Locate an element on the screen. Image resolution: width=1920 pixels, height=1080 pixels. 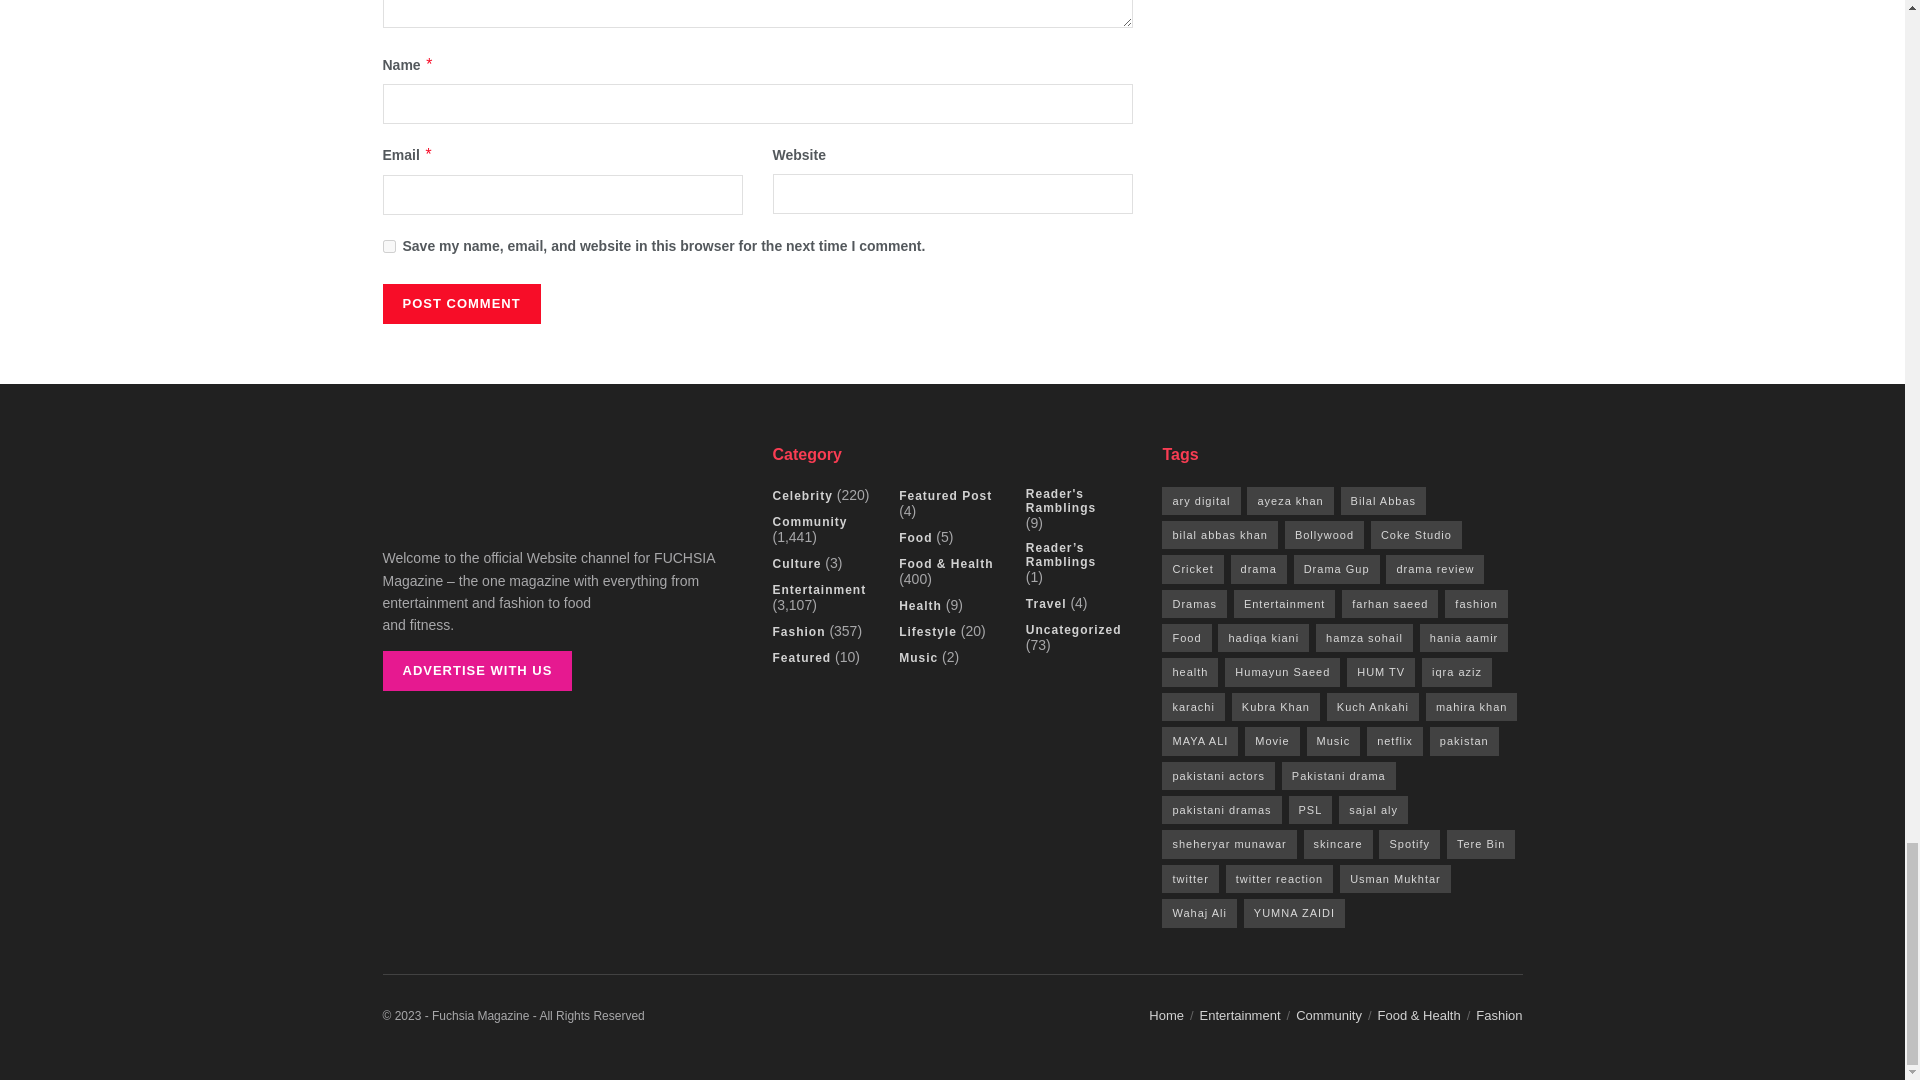
yes is located at coordinates (388, 246).